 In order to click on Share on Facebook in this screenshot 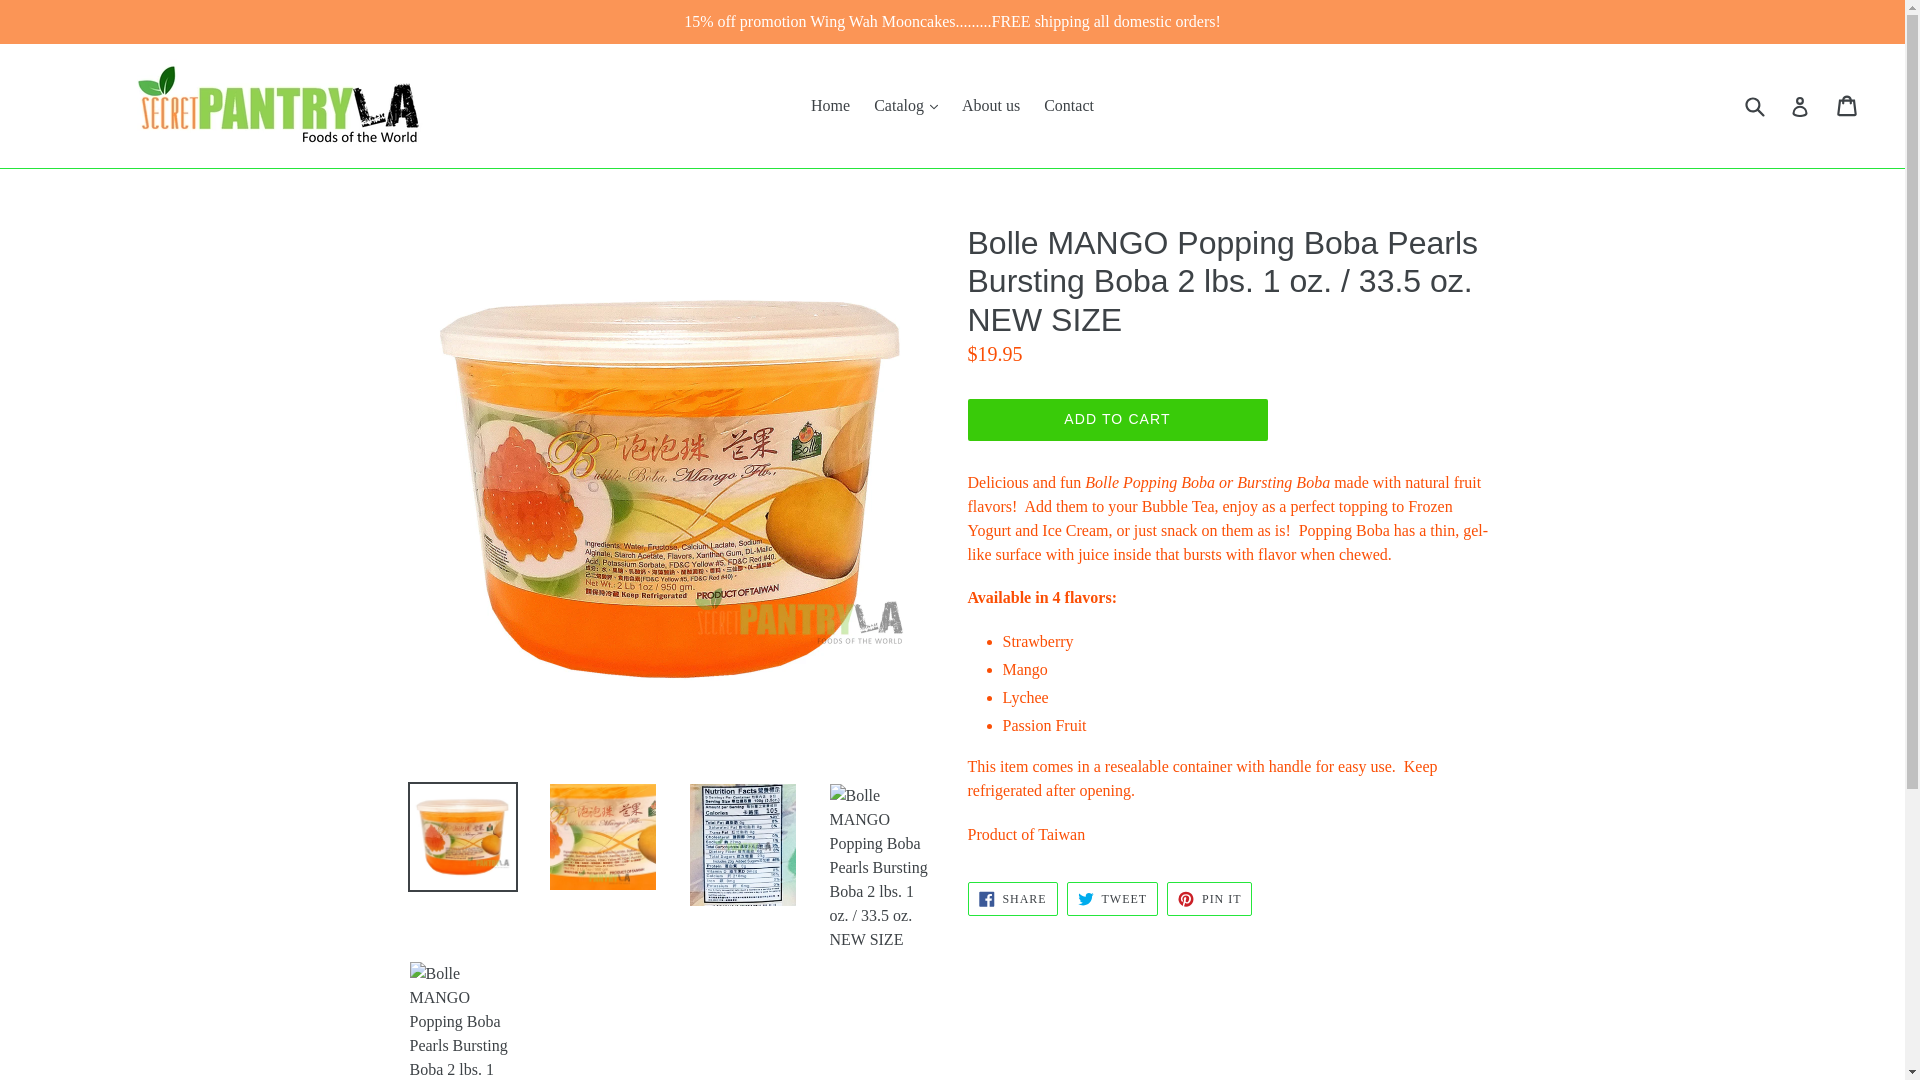, I will do `click(1012, 898)`.